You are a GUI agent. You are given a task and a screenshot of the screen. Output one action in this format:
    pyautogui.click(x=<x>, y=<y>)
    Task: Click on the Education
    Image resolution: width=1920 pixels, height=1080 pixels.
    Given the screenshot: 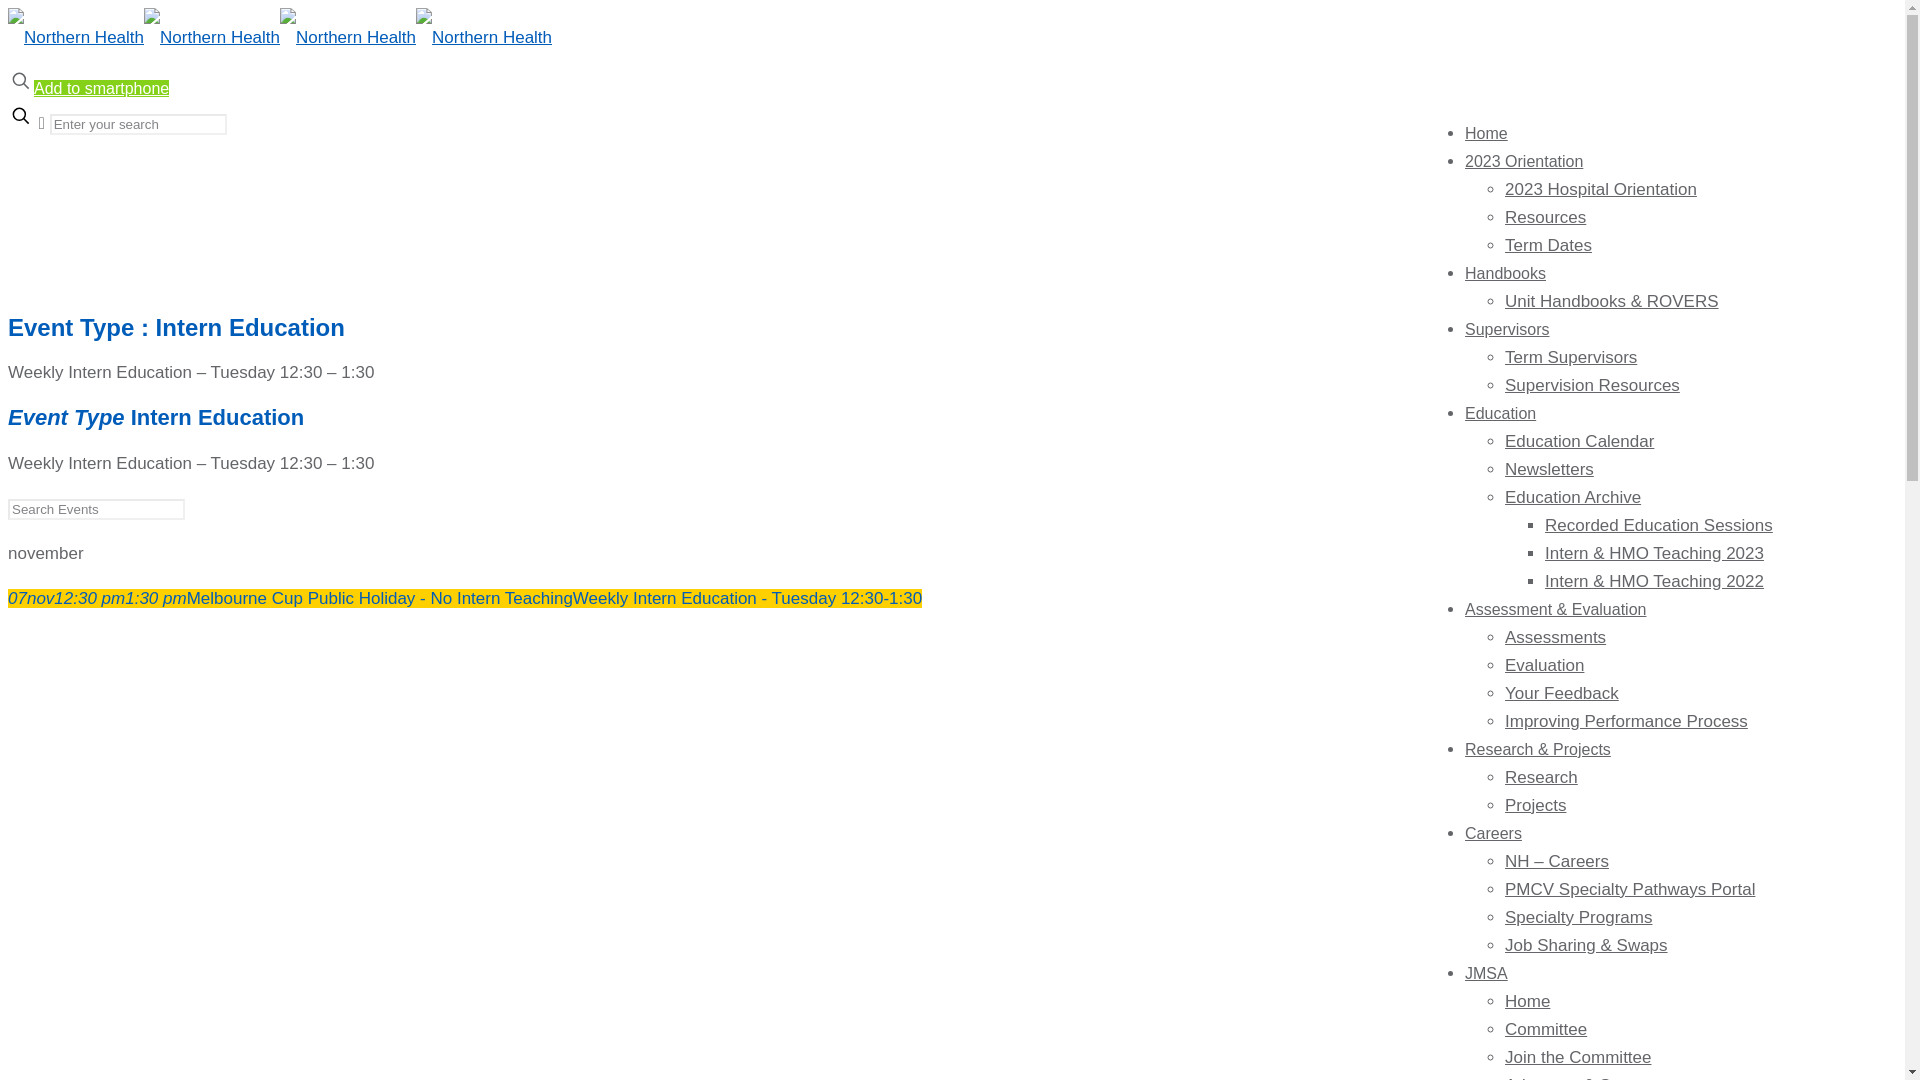 What is the action you would take?
    pyautogui.click(x=1500, y=414)
    